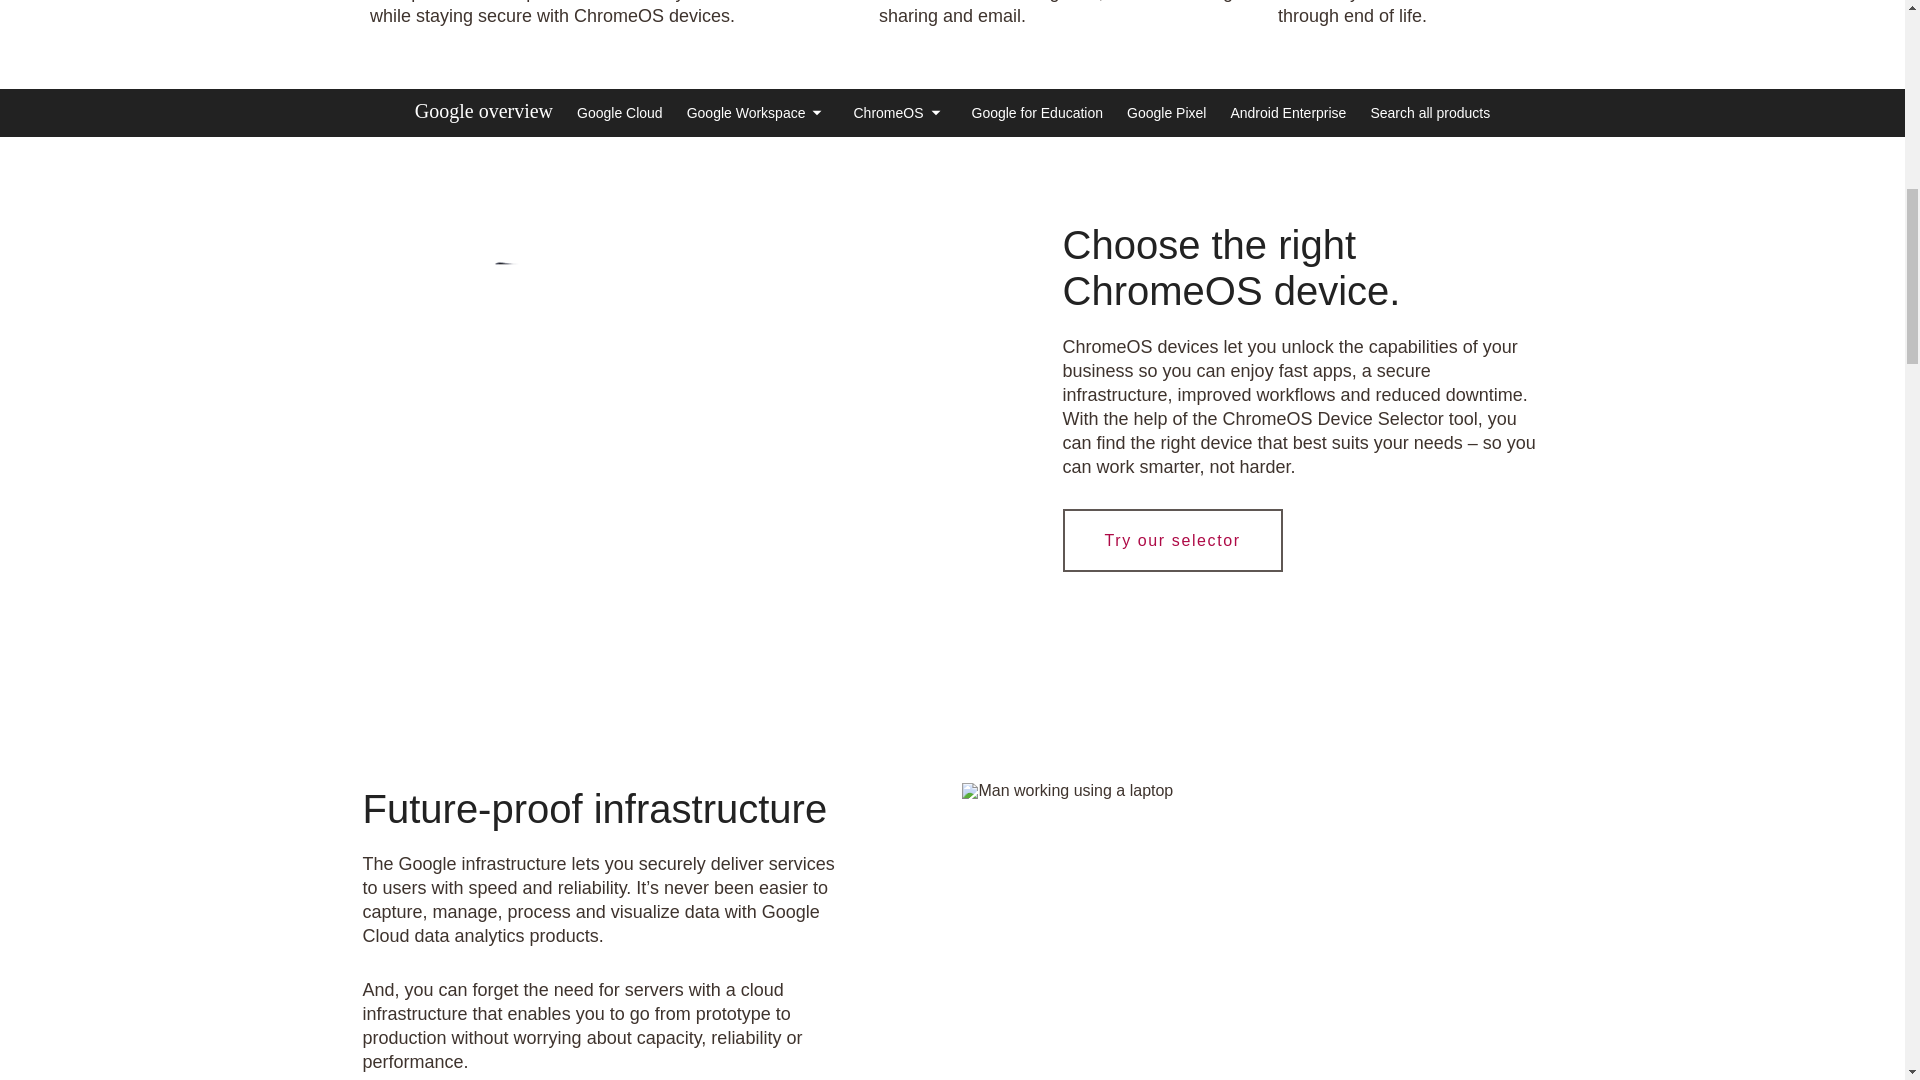 Image resolution: width=1920 pixels, height=1080 pixels. I want to click on Future-proof infrastructure, so click(1067, 791).